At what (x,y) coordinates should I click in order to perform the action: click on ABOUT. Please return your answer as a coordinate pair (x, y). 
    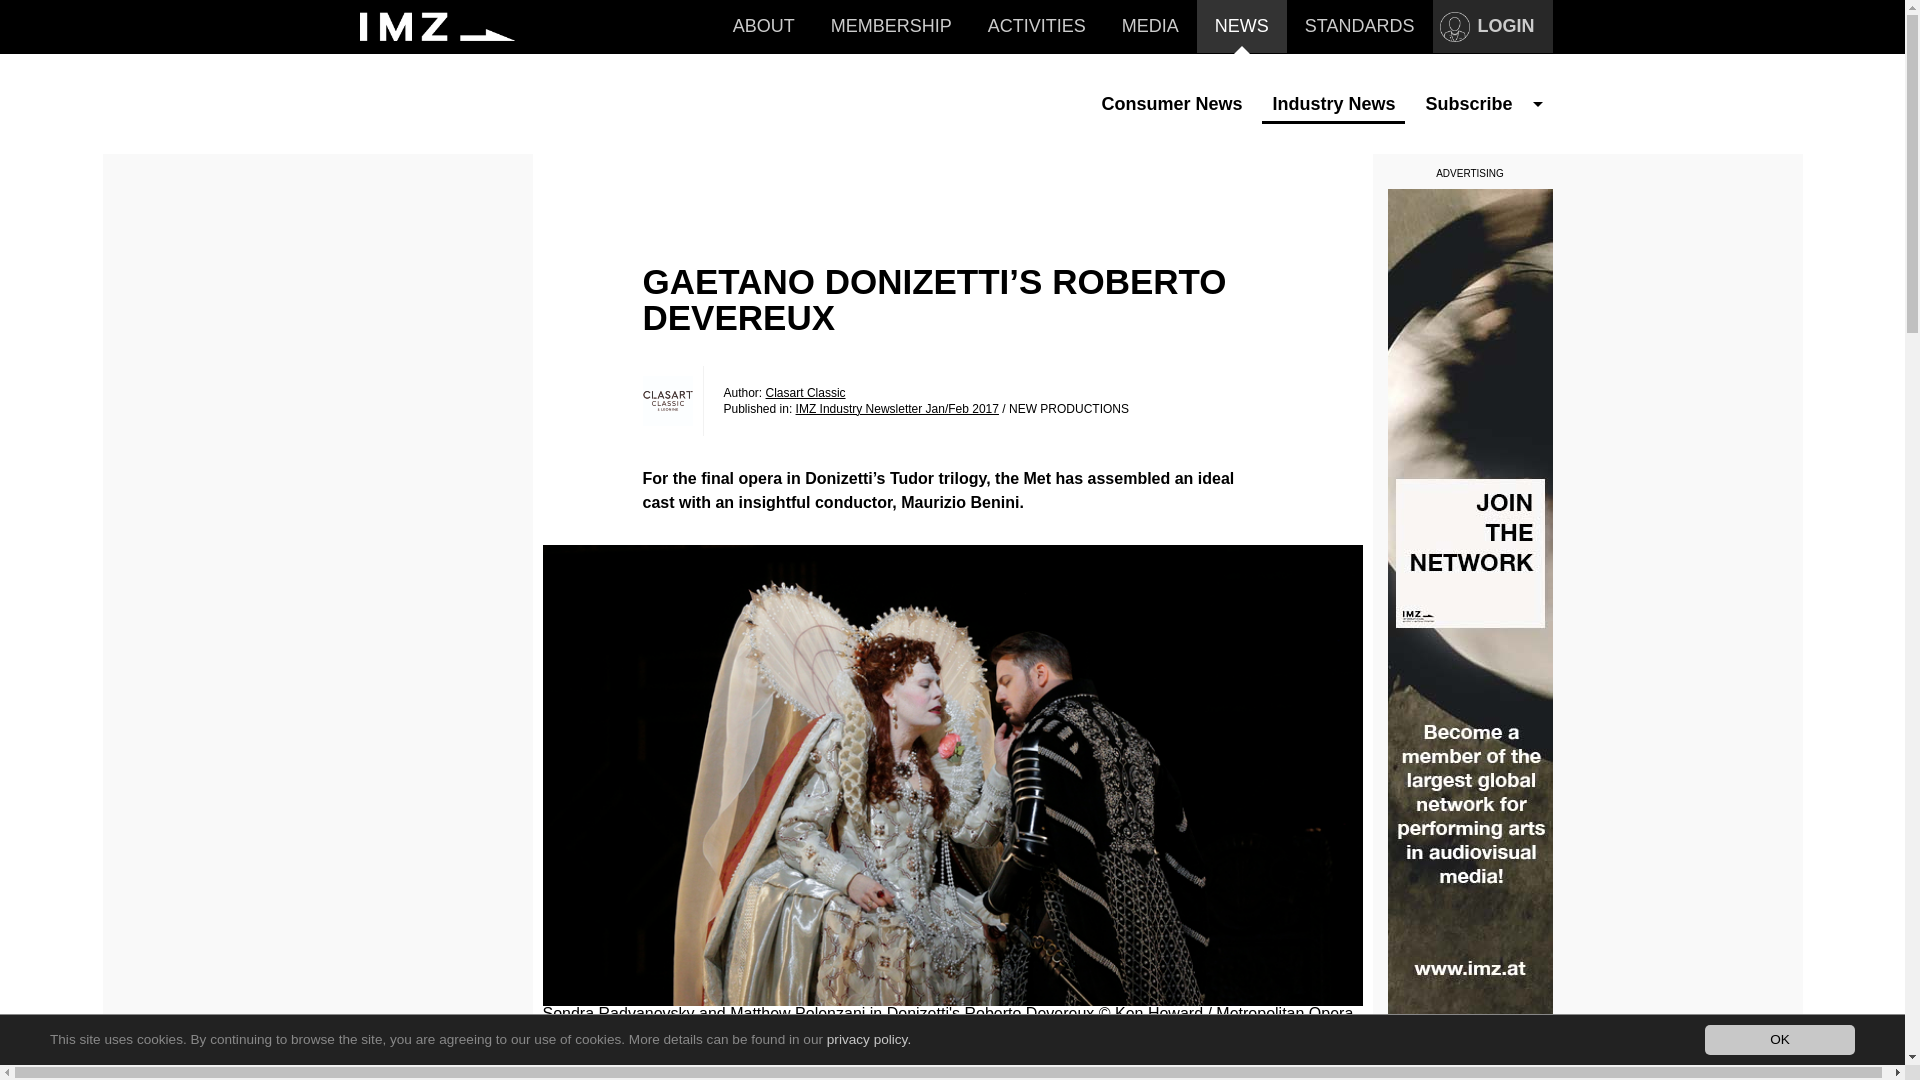
    Looking at the image, I should click on (764, 26).